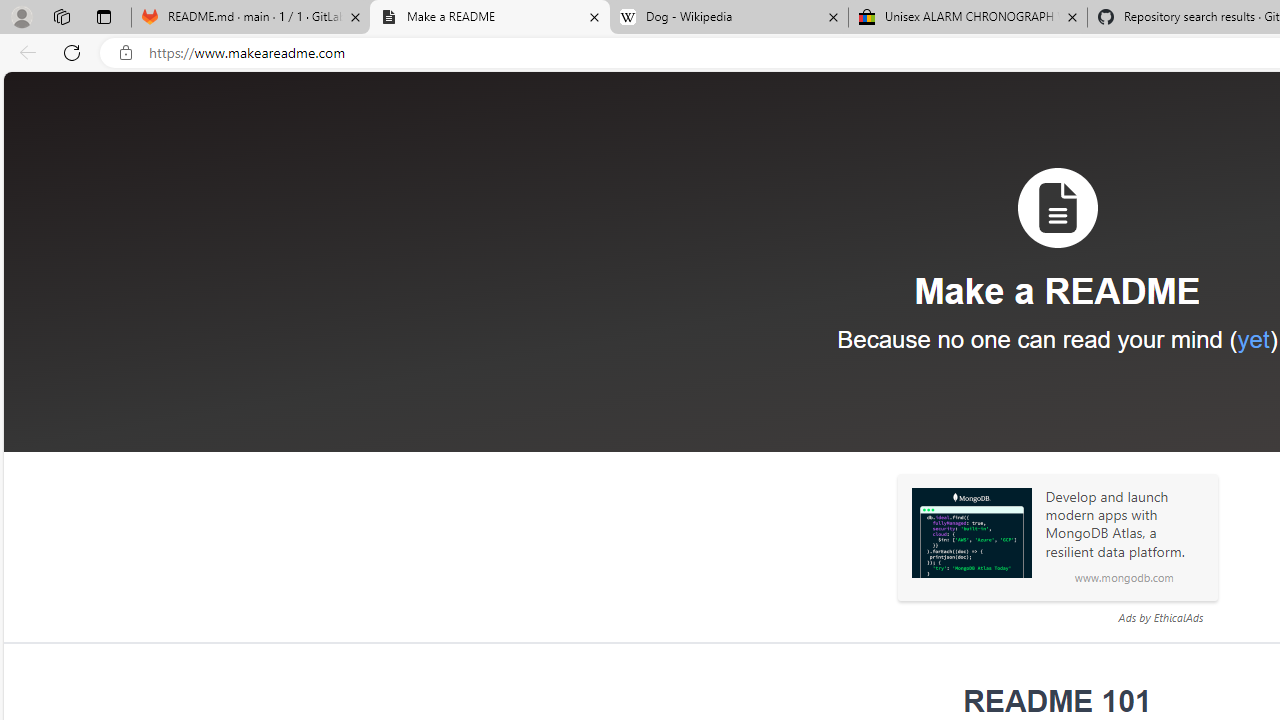  I want to click on Make a README, so click(490, 18).